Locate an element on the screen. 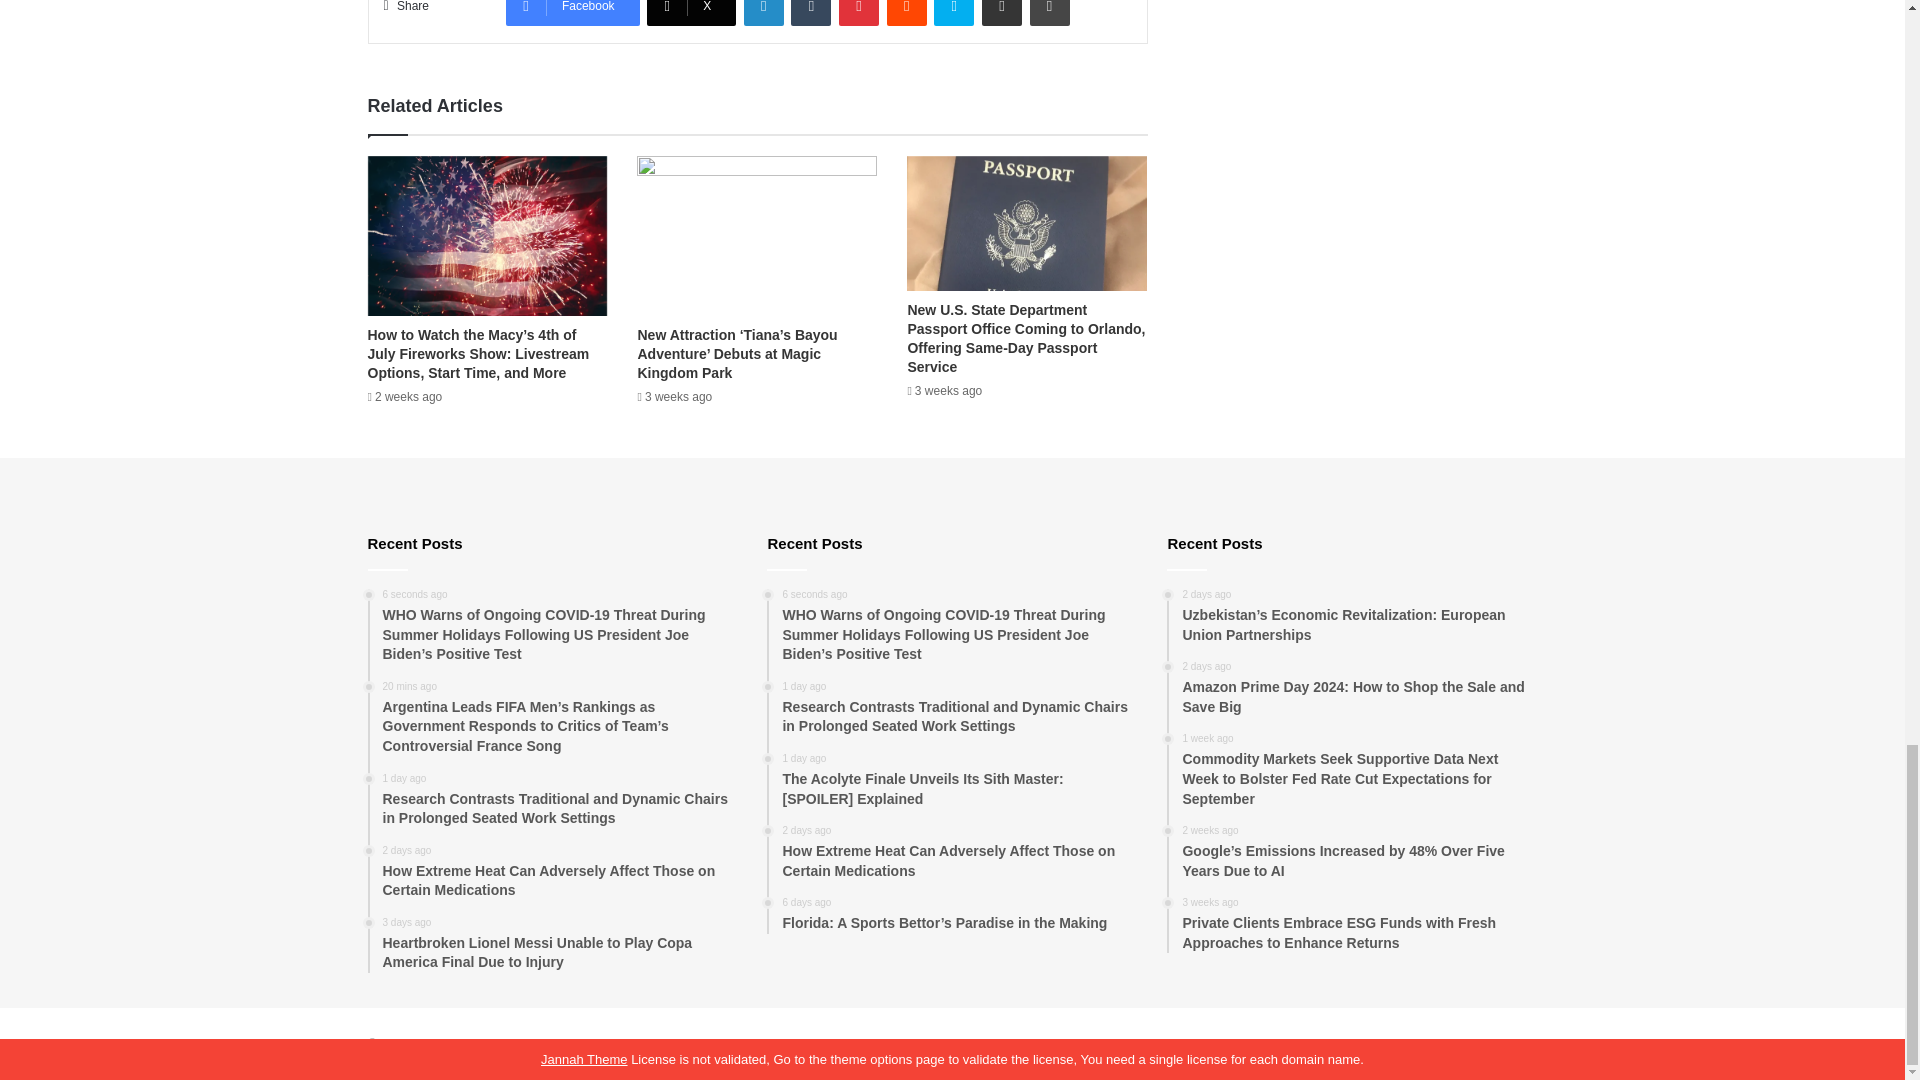 Image resolution: width=1920 pixels, height=1080 pixels. Tumblr is located at coordinates (811, 12).